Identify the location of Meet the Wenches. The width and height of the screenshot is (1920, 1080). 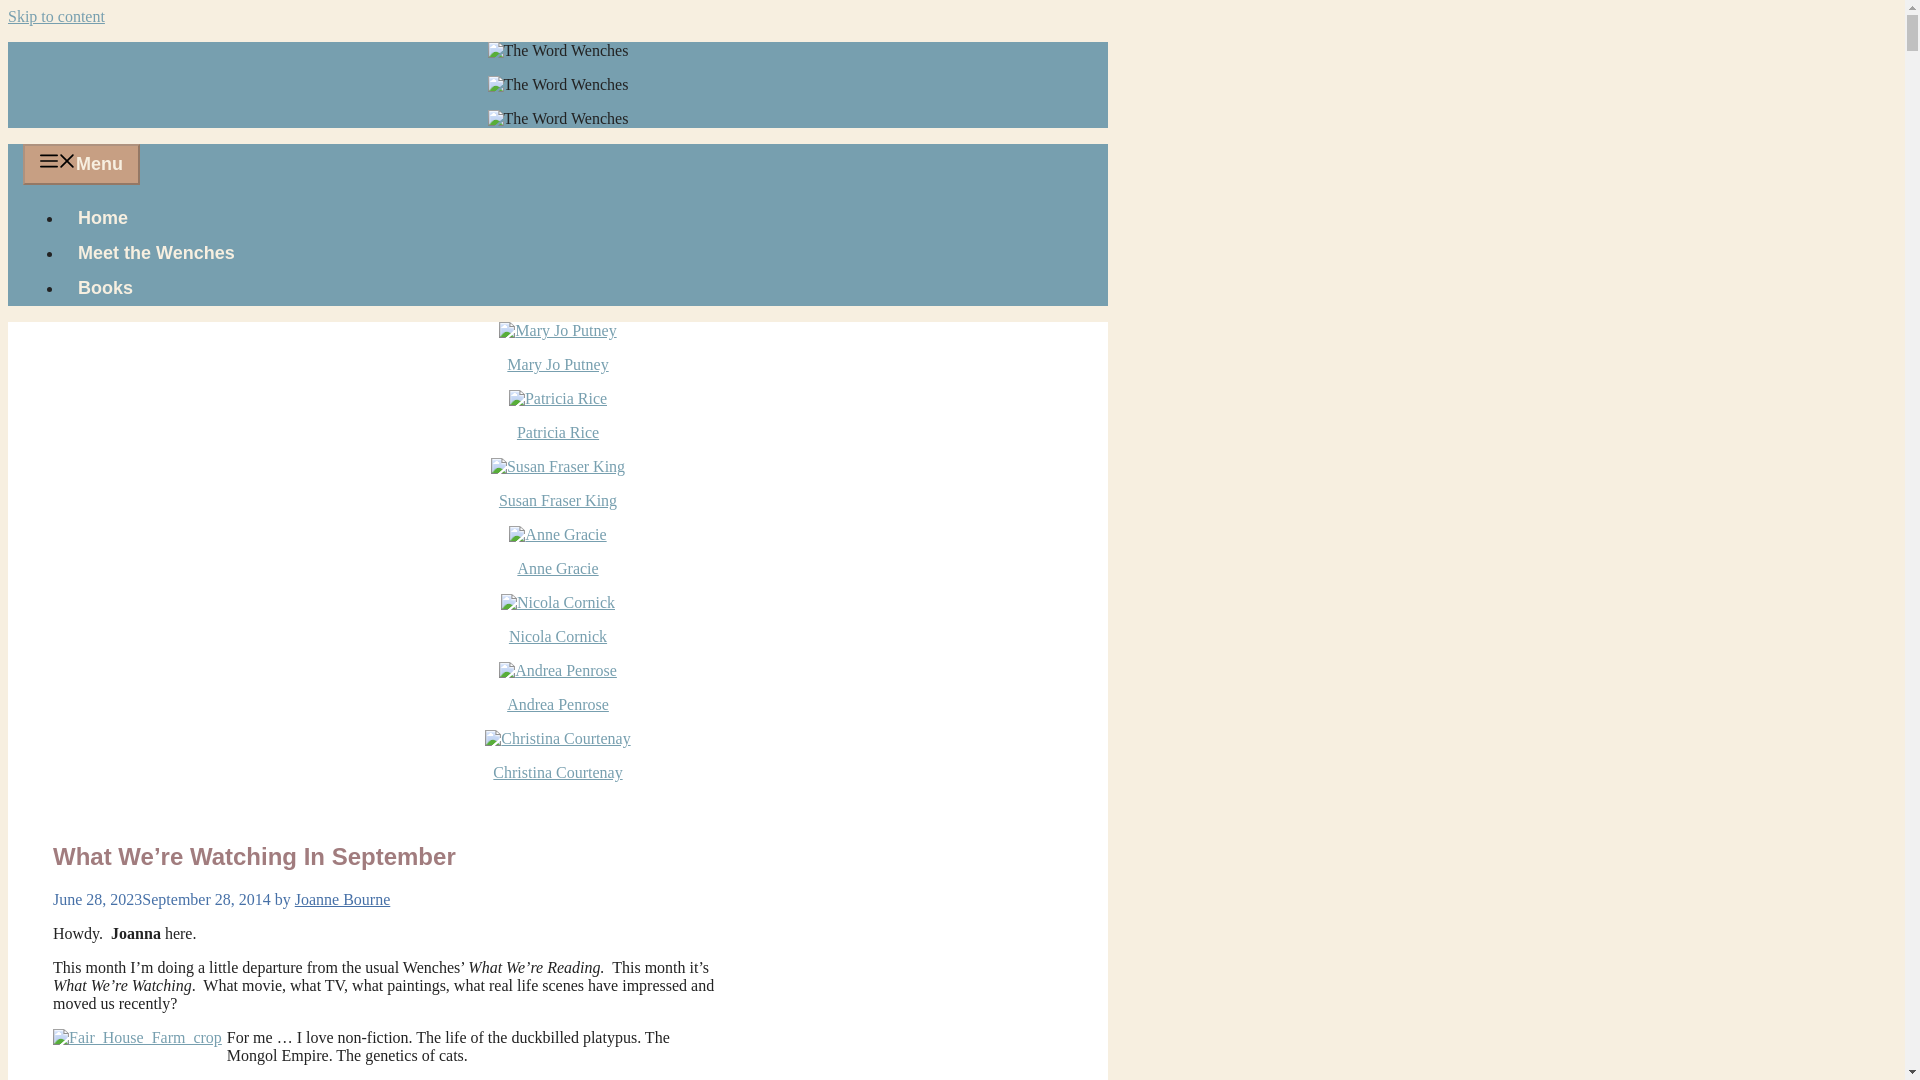
(156, 253).